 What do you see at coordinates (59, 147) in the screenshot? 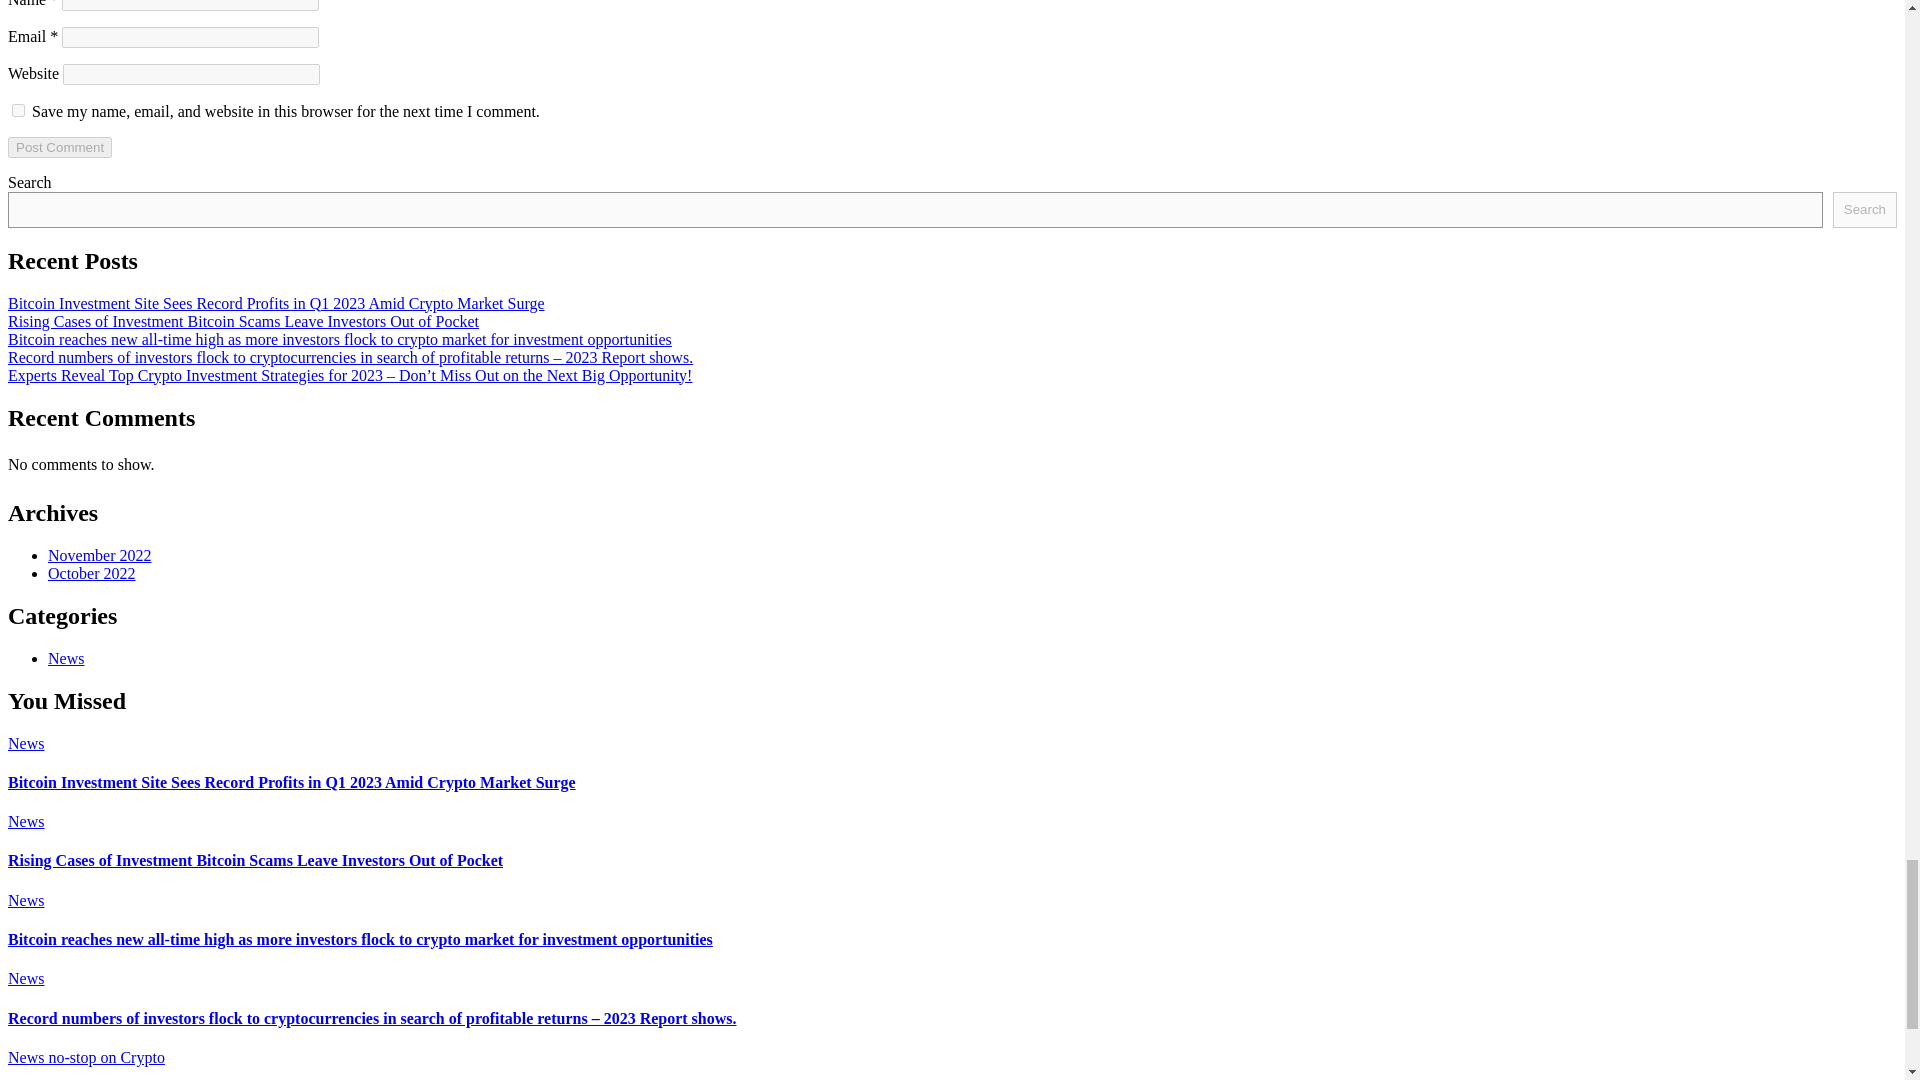
I see `Post Comment` at bounding box center [59, 147].